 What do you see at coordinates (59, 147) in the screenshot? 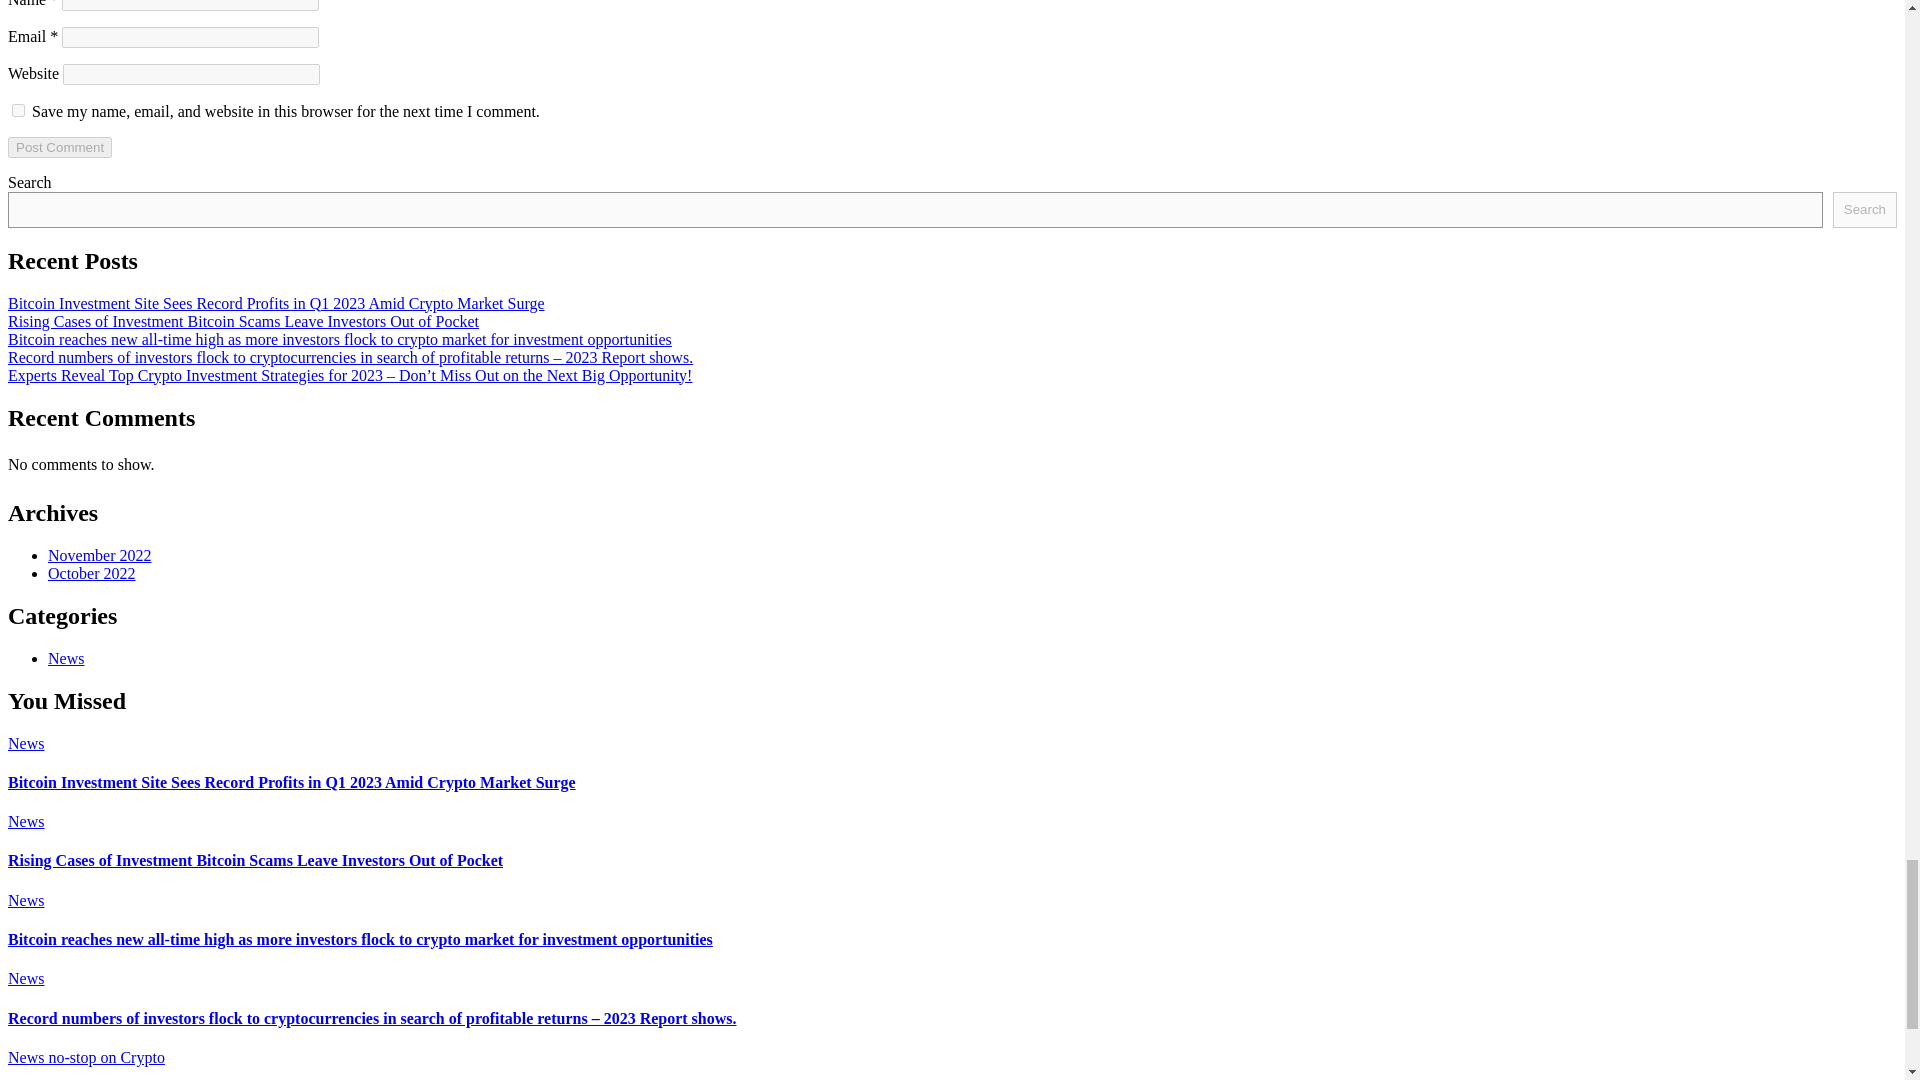
I see `Post Comment` at bounding box center [59, 147].